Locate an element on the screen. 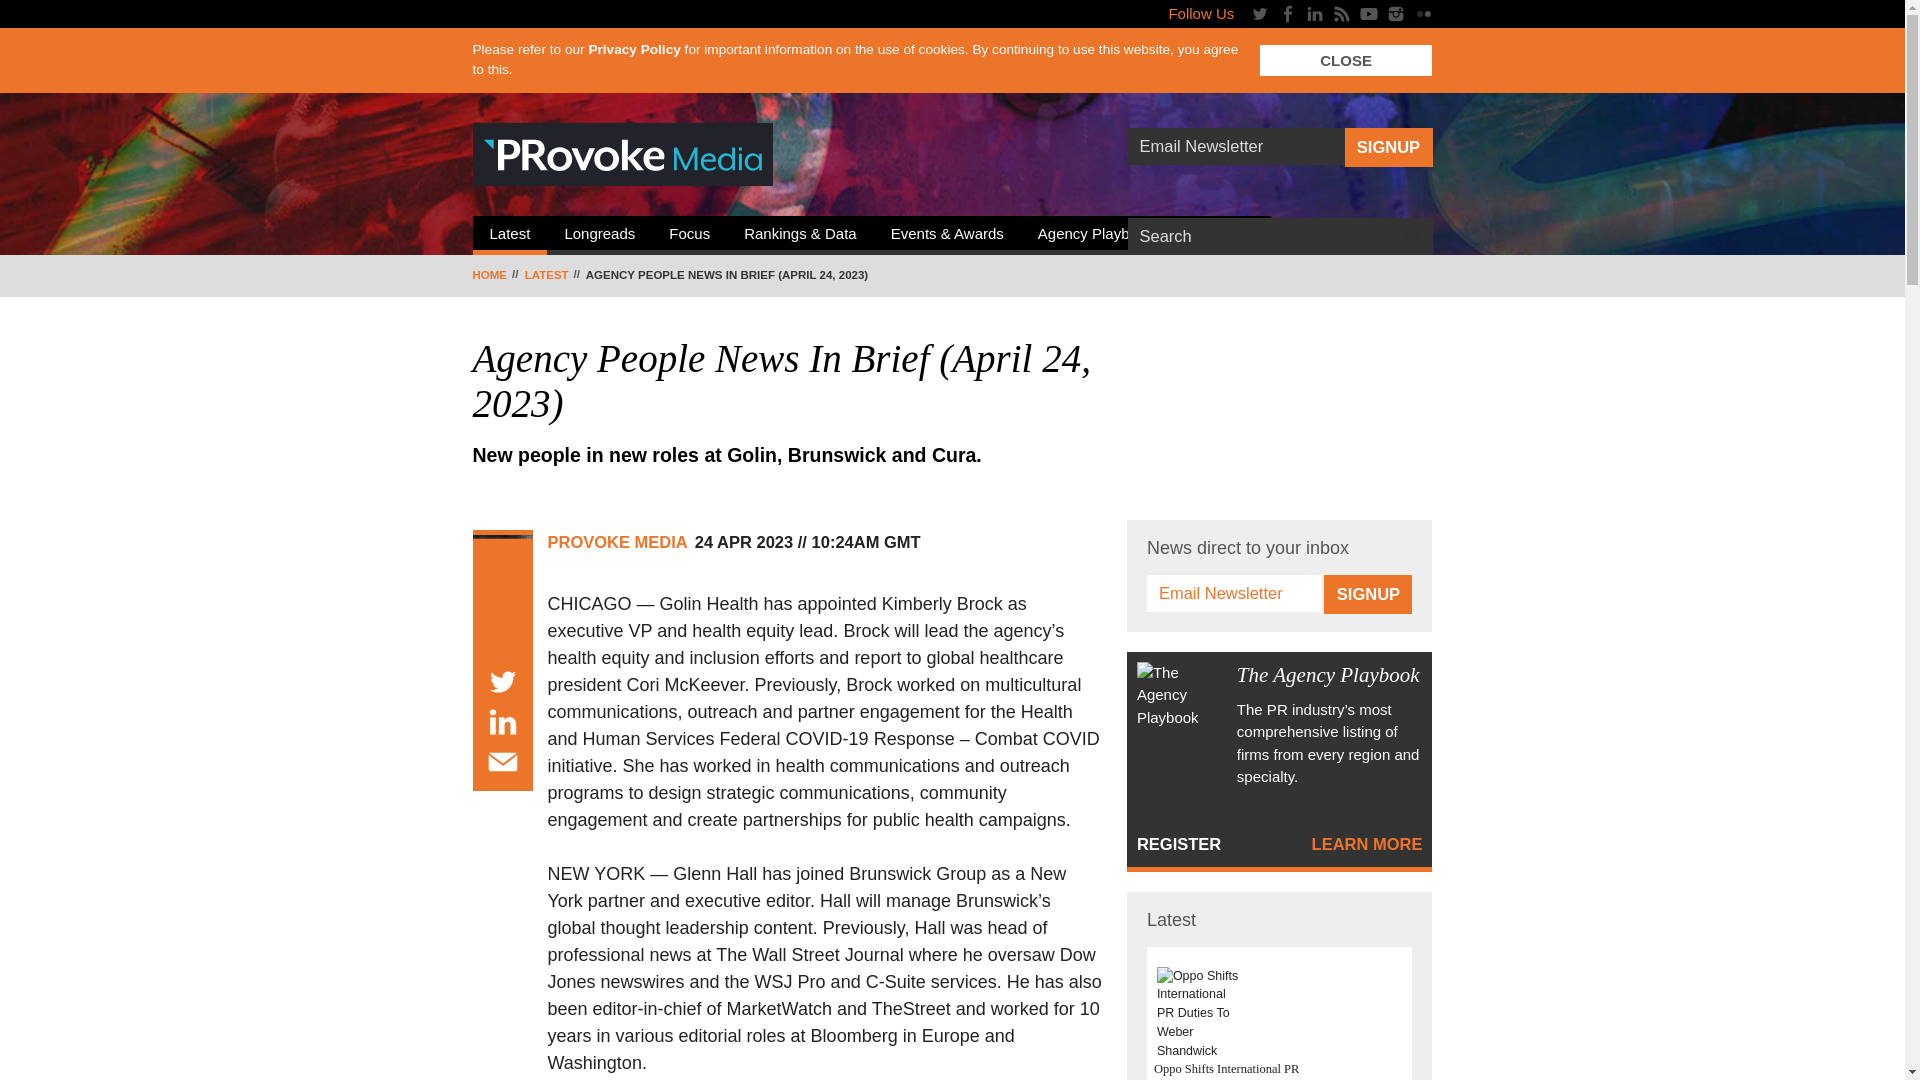 This screenshot has height=1080, width=1920. CLOSE is located at coordinates (1346, 60).